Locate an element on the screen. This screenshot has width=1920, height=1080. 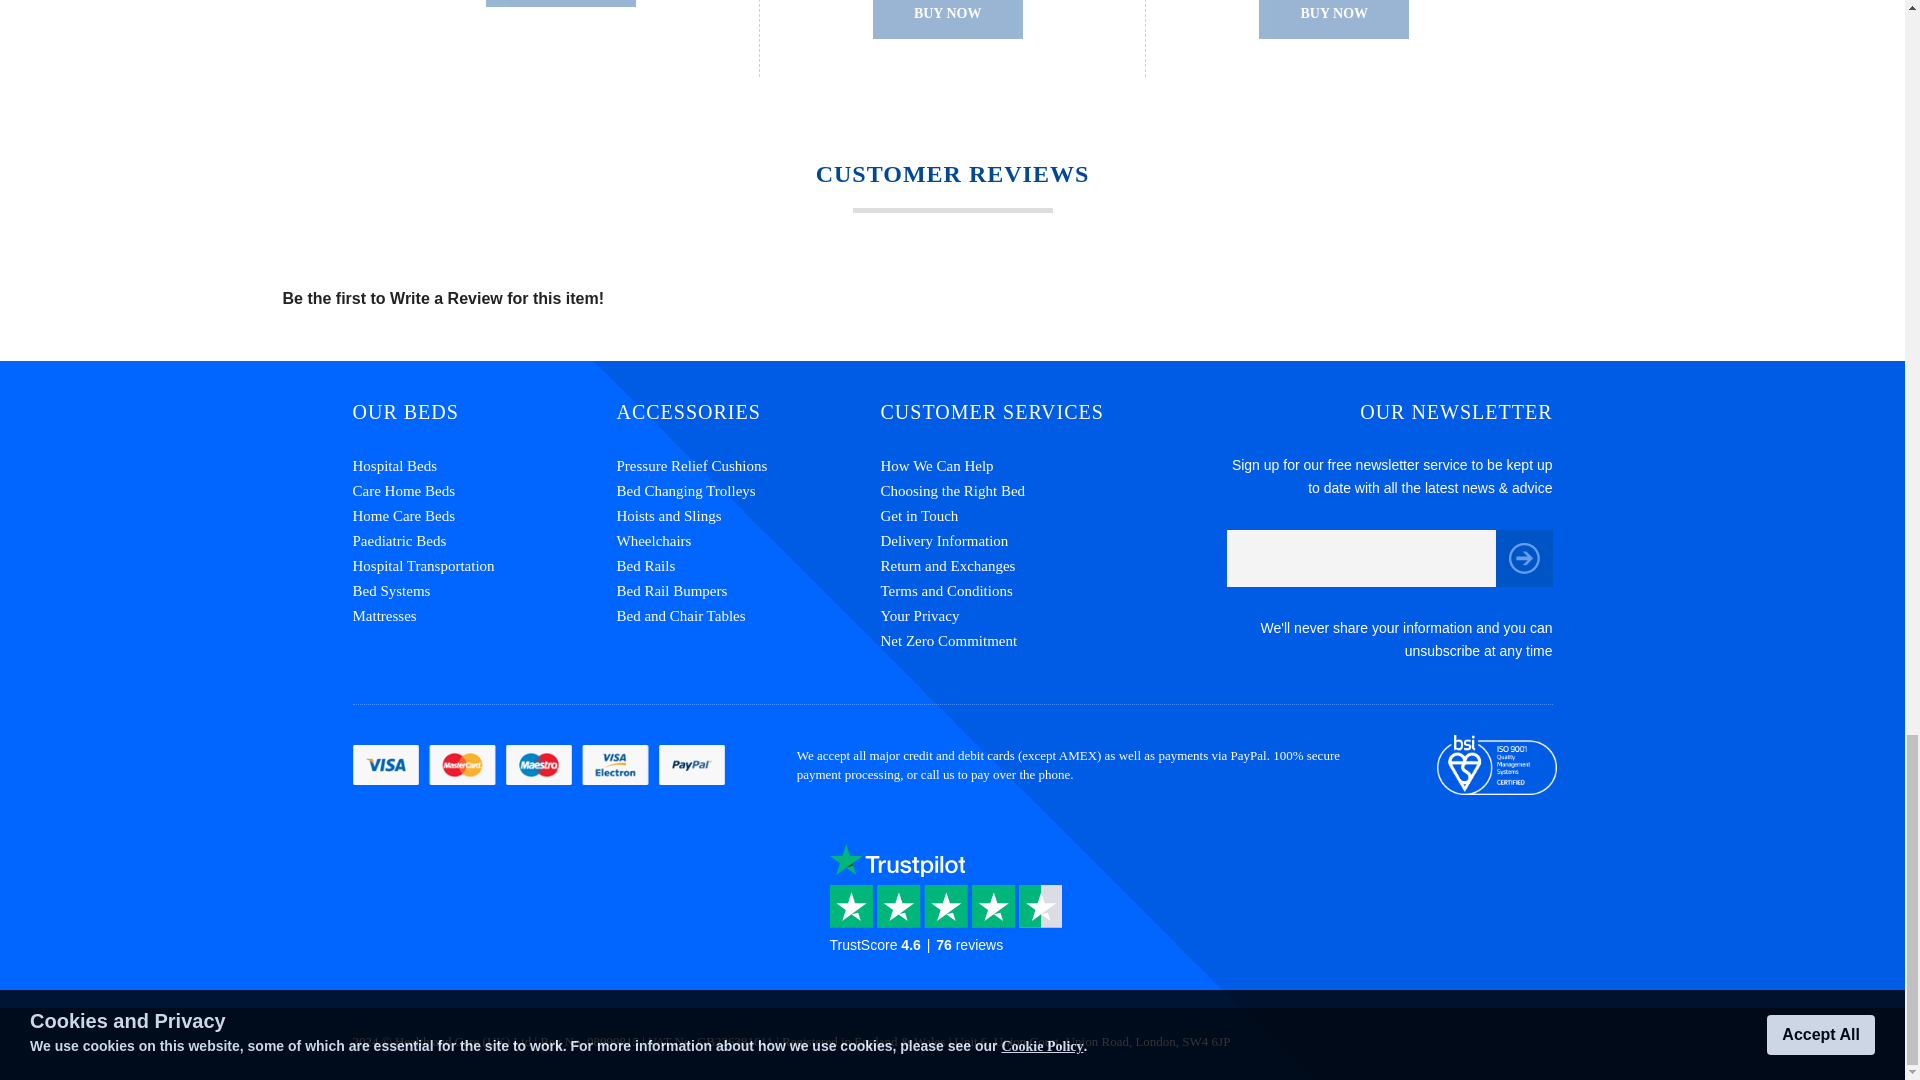
Pressure Relief Cushions is located at coordinates (748, 466).